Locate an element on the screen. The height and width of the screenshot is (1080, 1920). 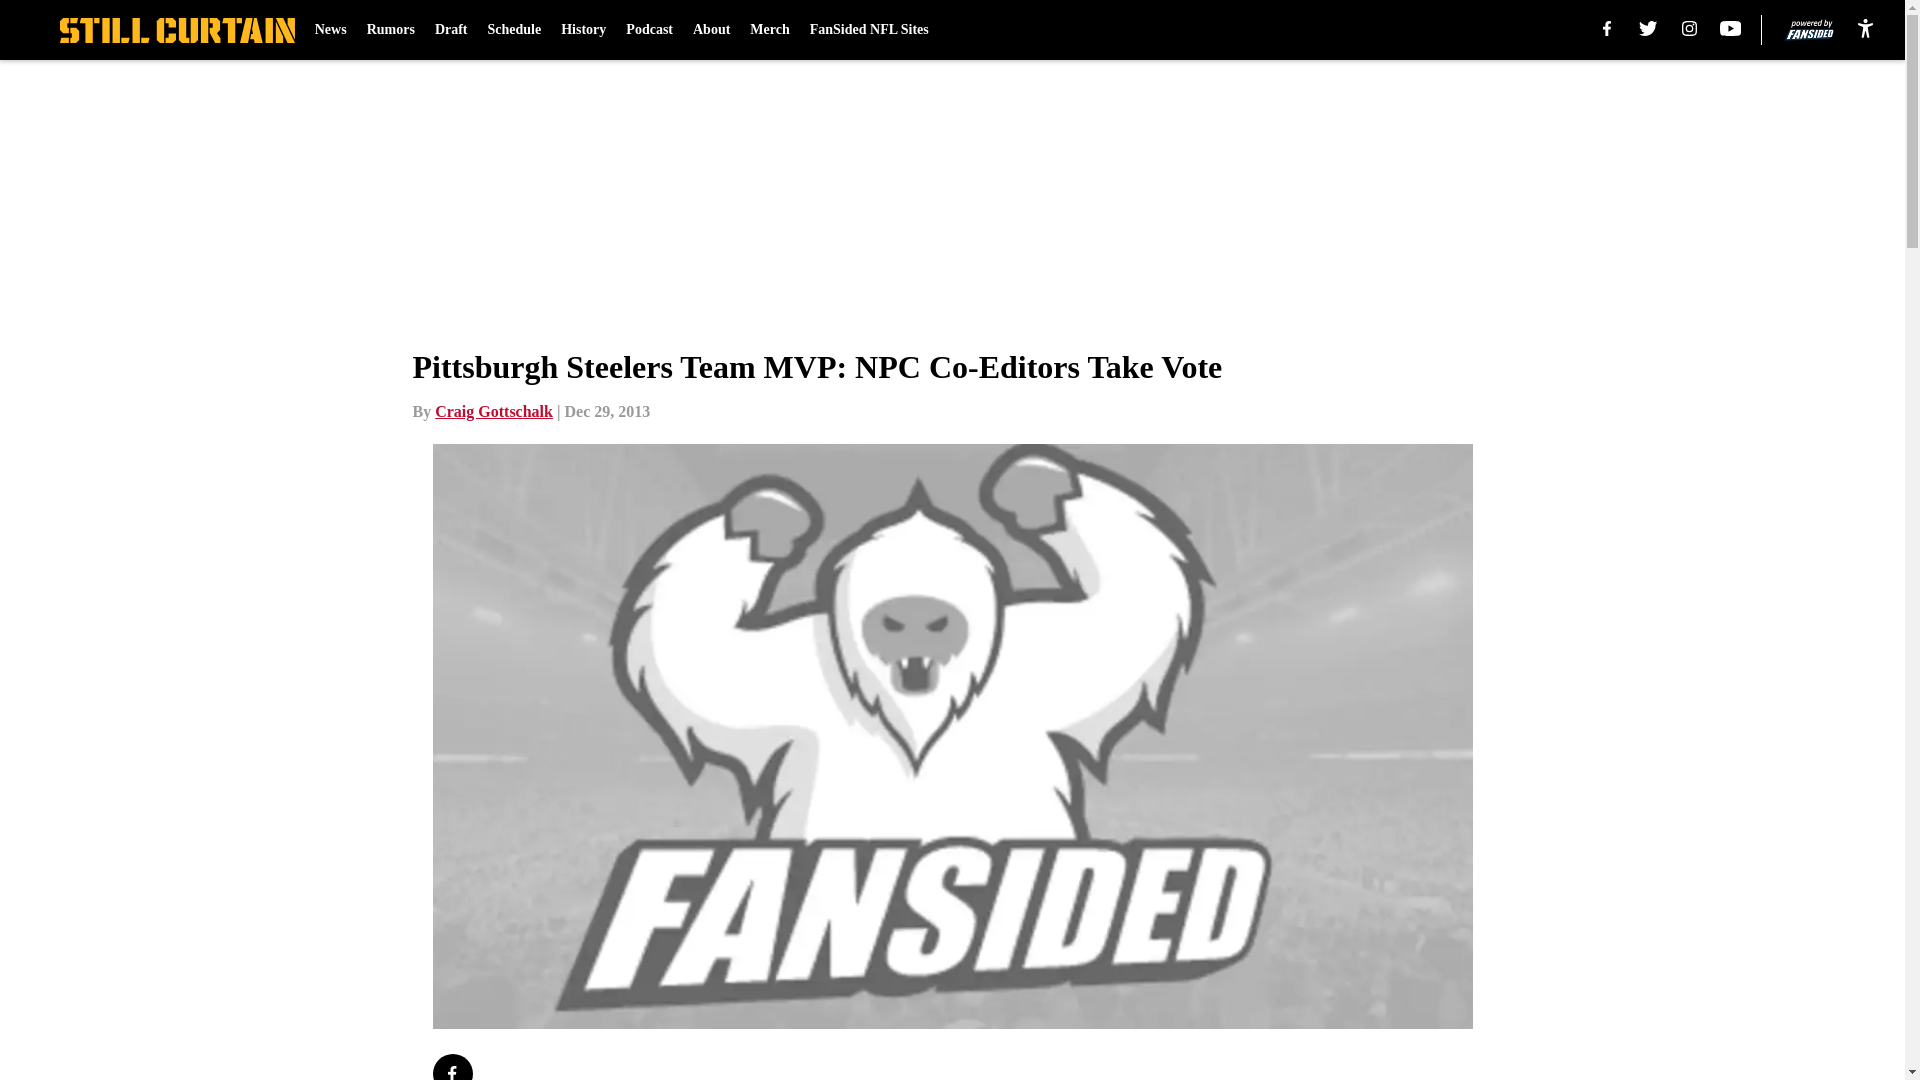
Craig Gottschalk is located at coordinates (494, 411).